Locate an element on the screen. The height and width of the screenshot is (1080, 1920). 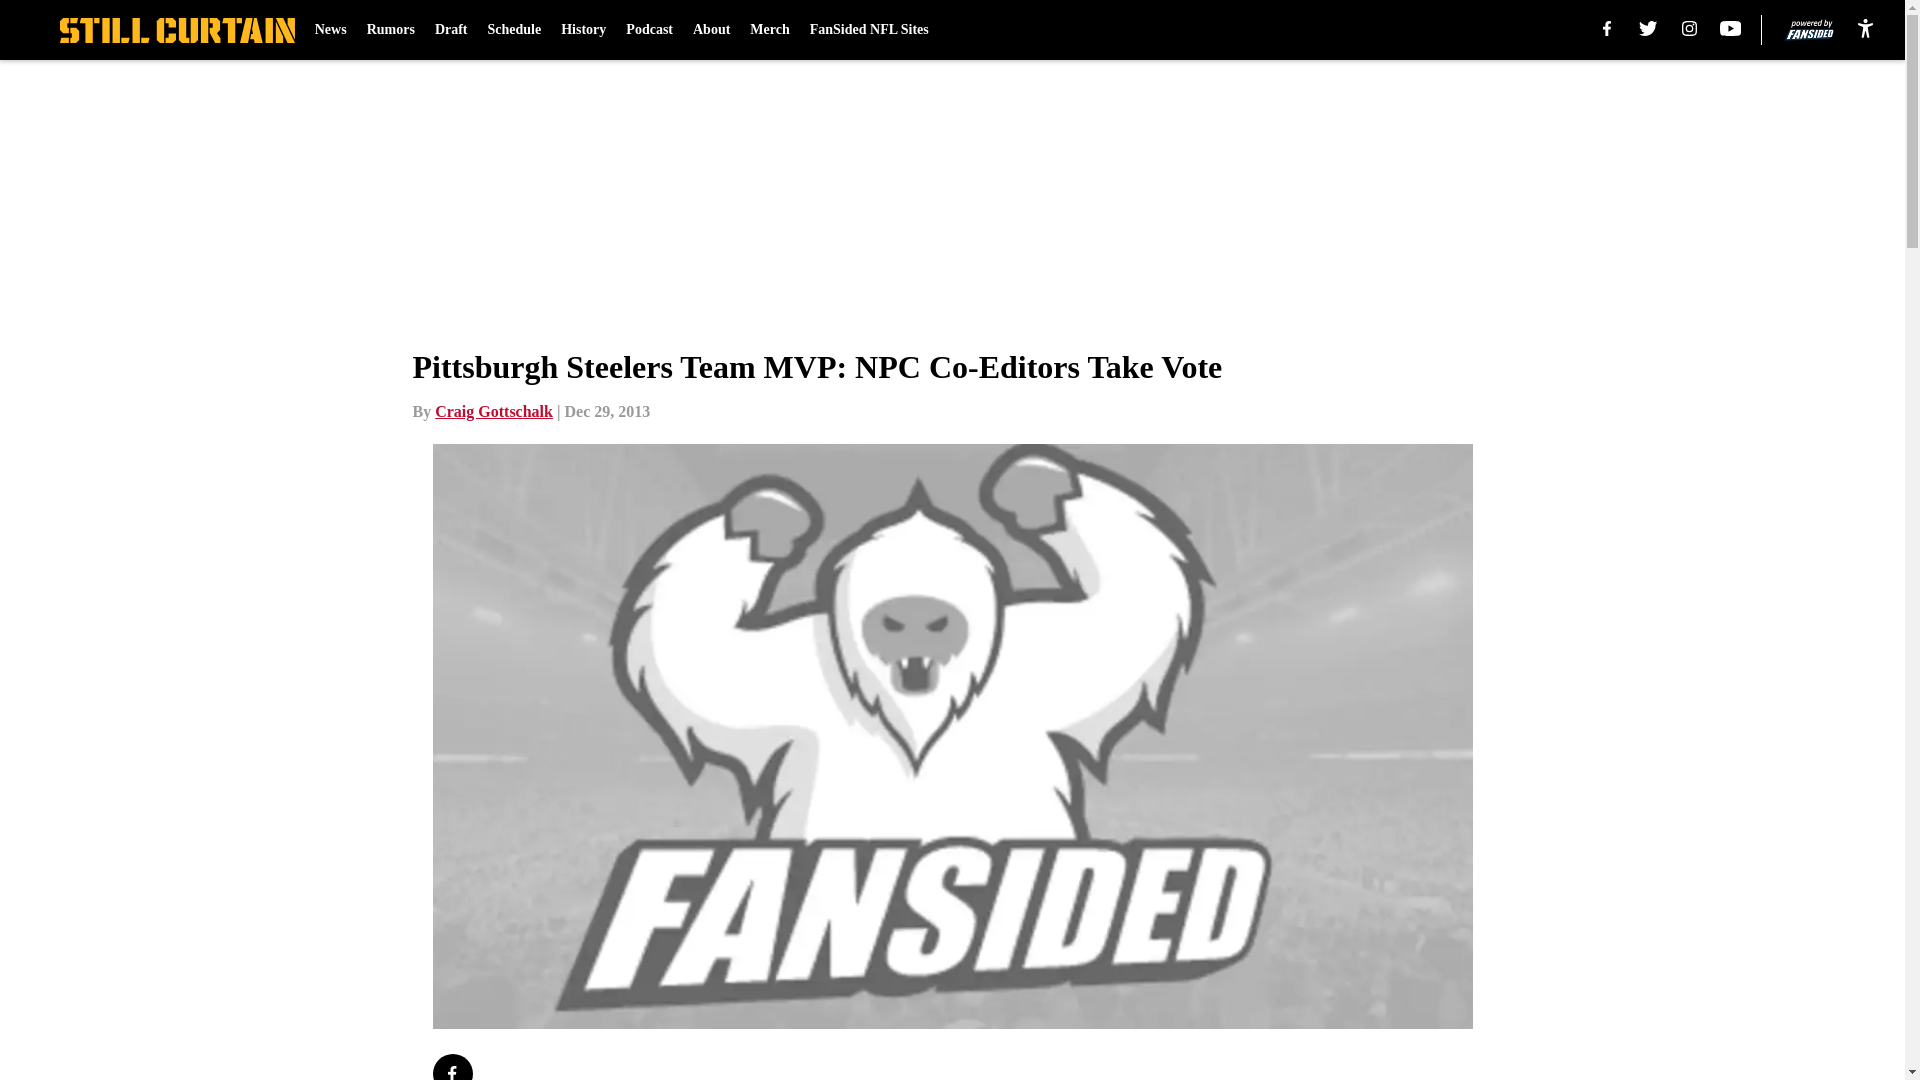
Craig Gottschalk is located at coordinates (494, 411).